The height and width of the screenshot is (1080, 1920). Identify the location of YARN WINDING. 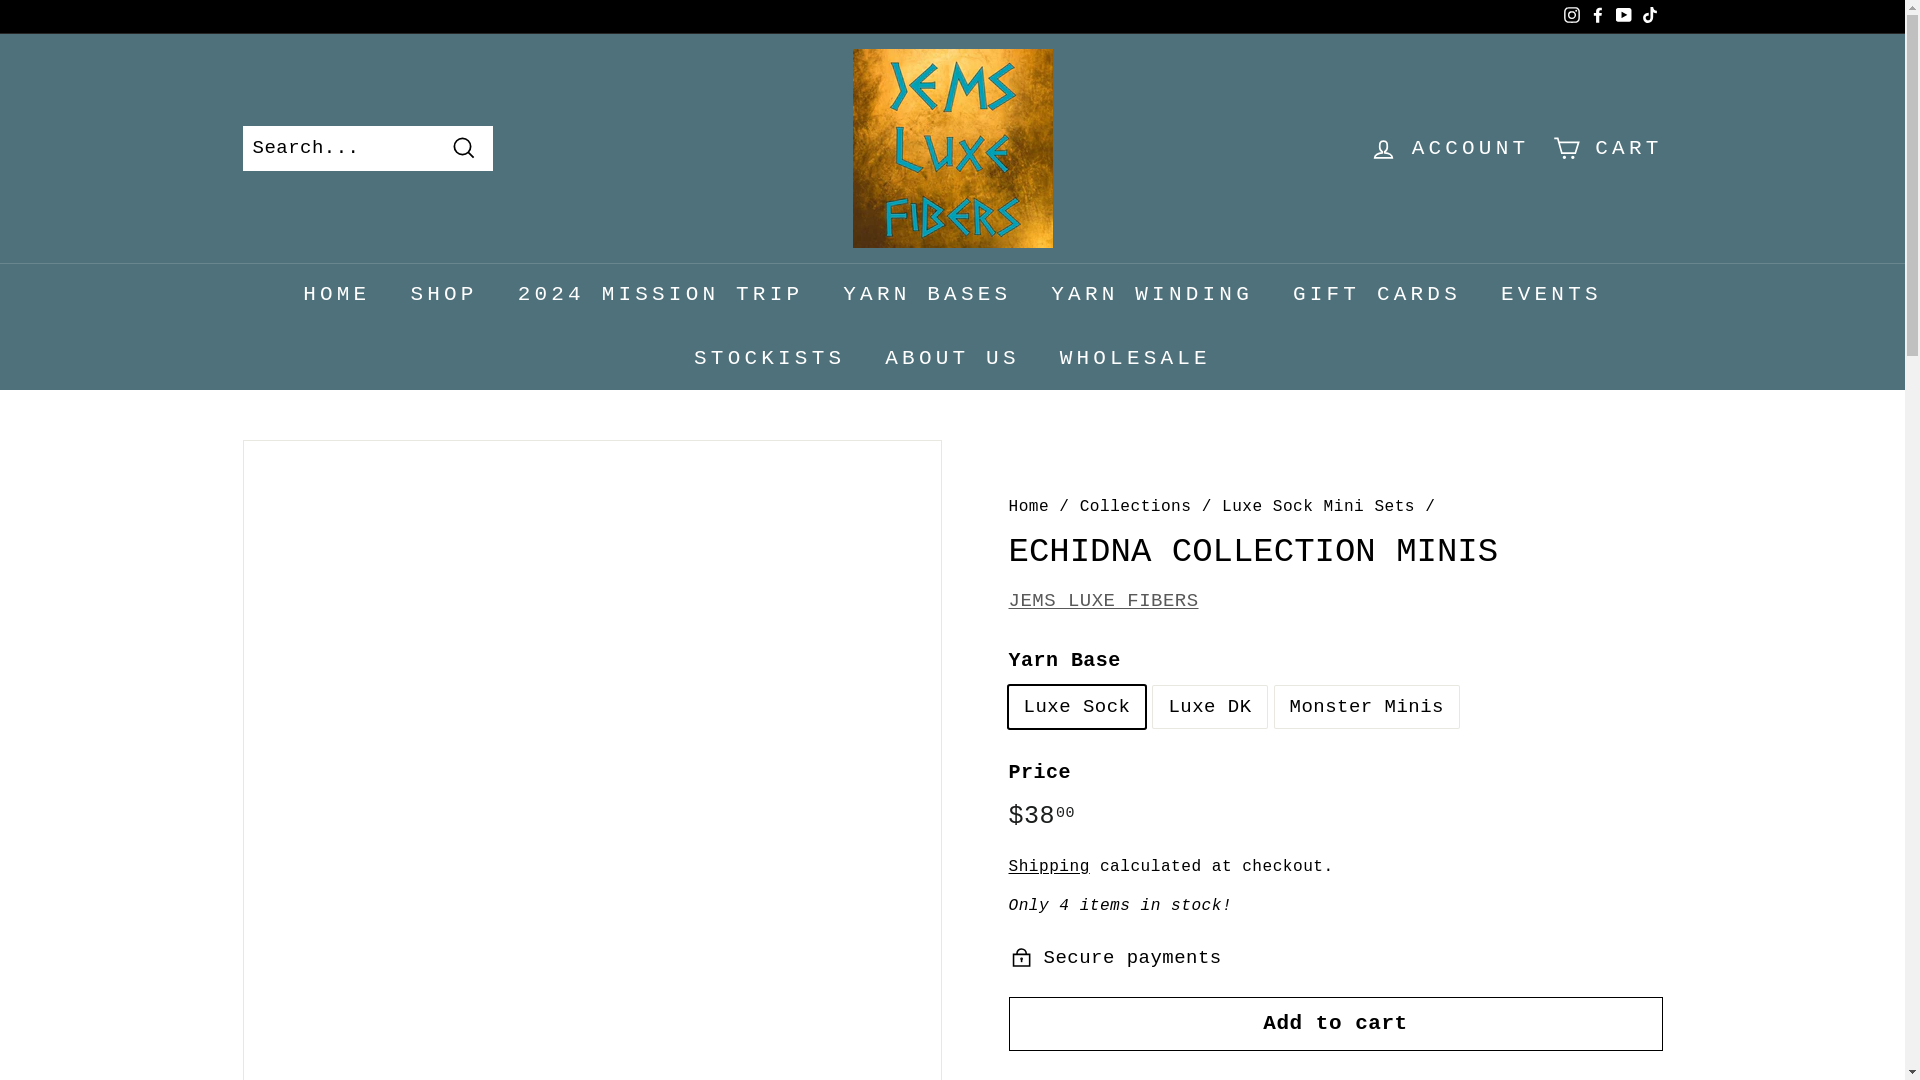
(1152, 295).